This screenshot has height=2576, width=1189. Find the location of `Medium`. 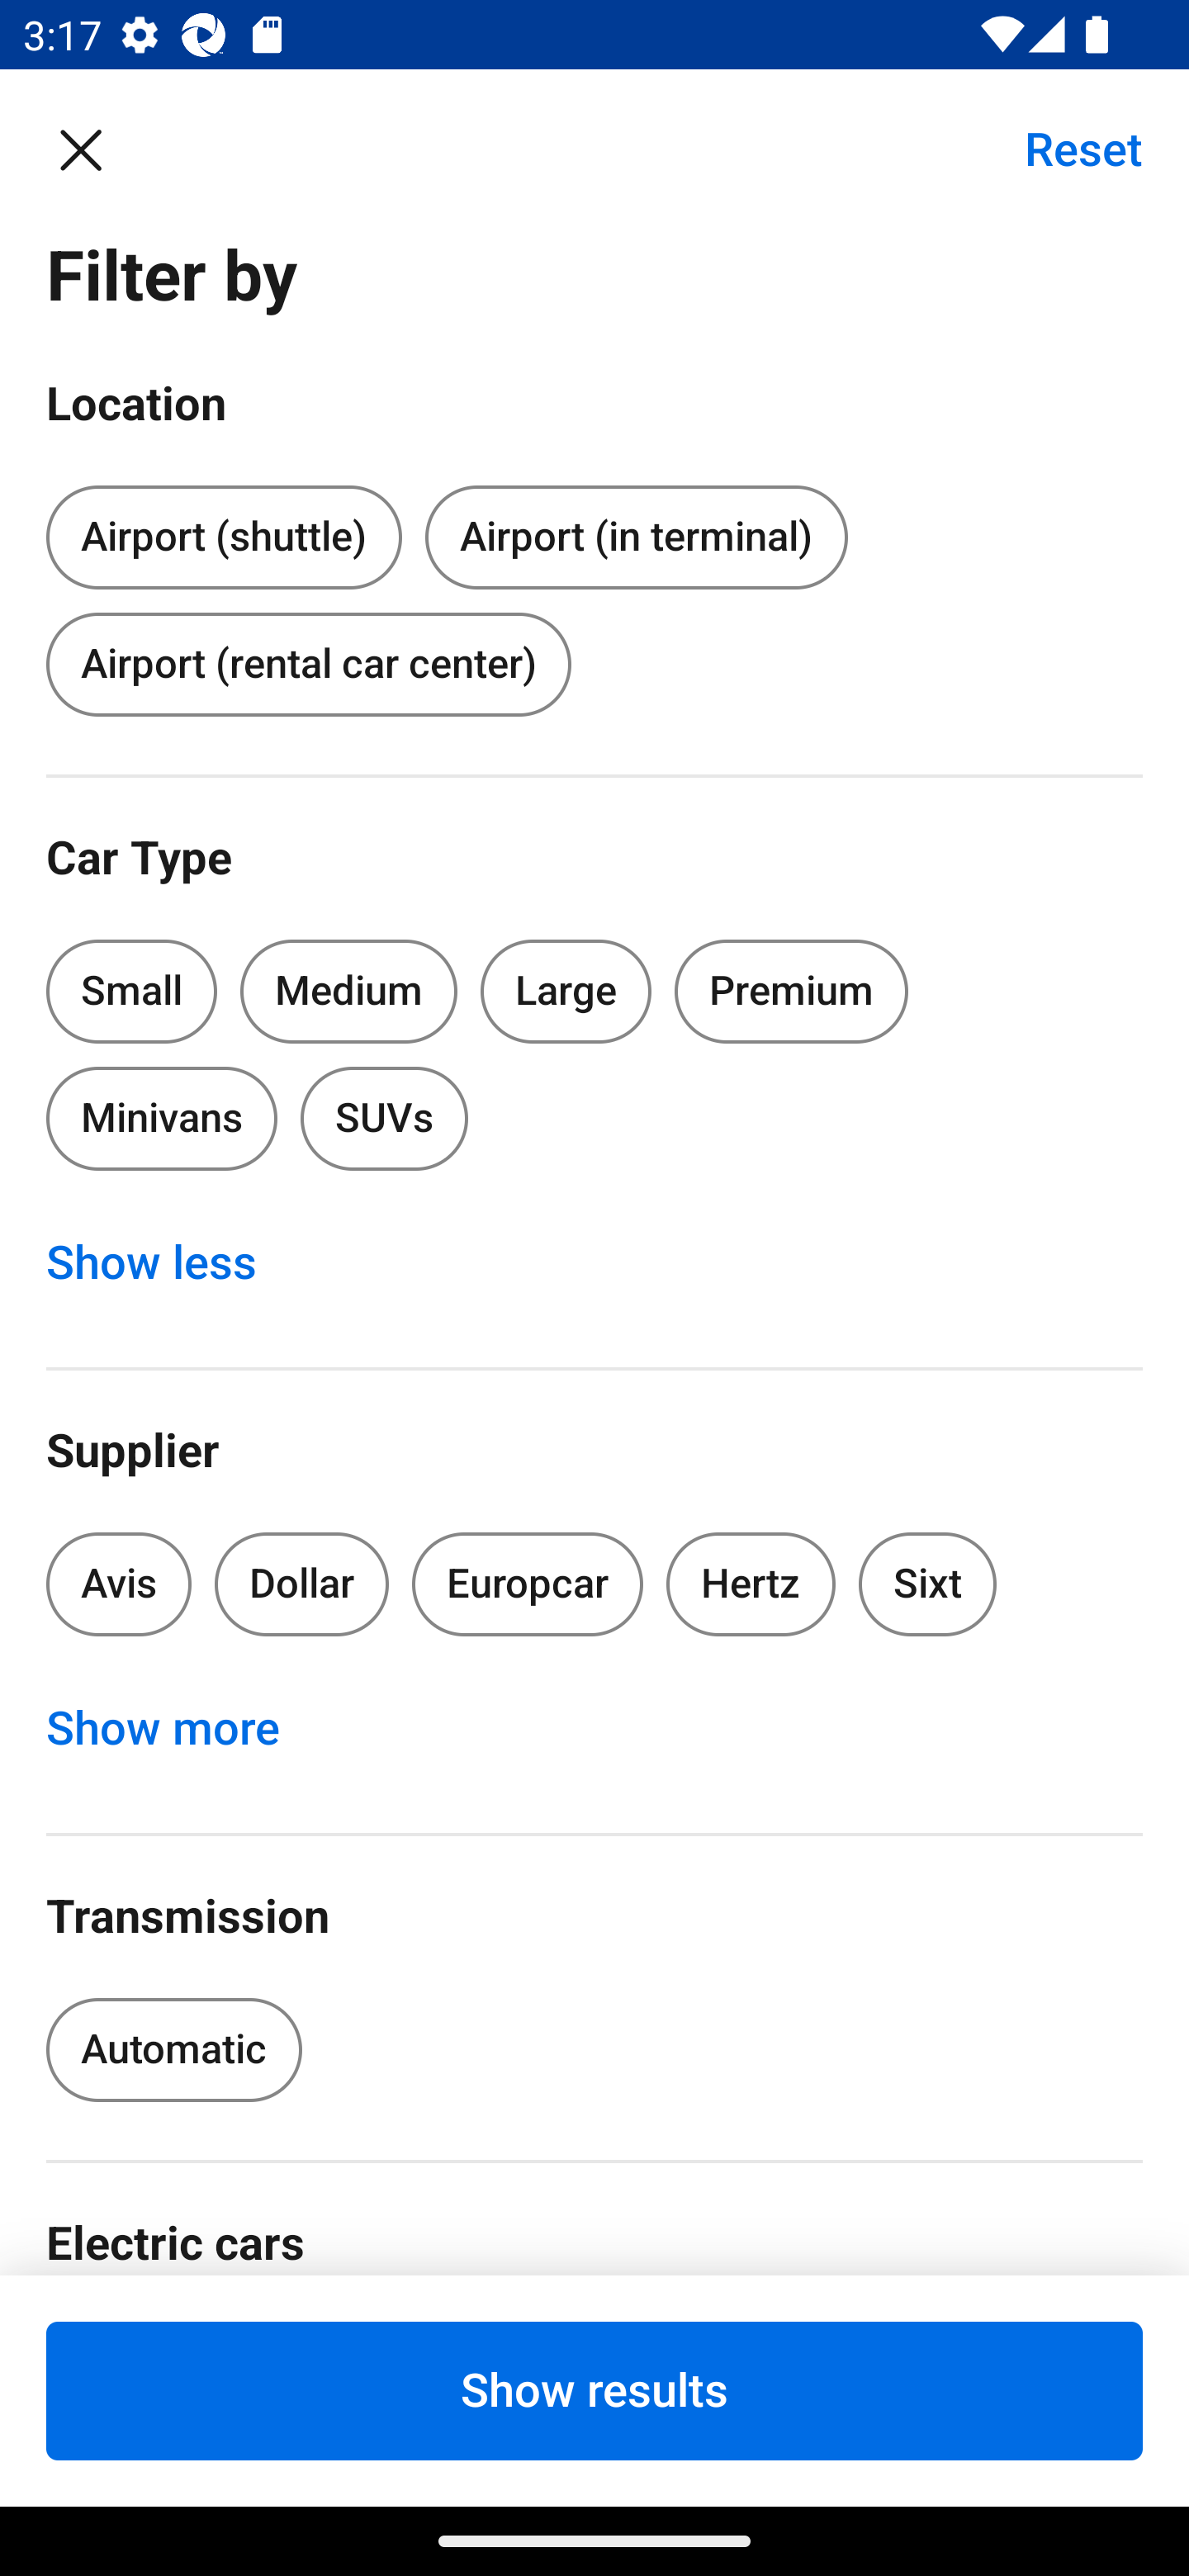

Medium is located at coordinates (348, 991).